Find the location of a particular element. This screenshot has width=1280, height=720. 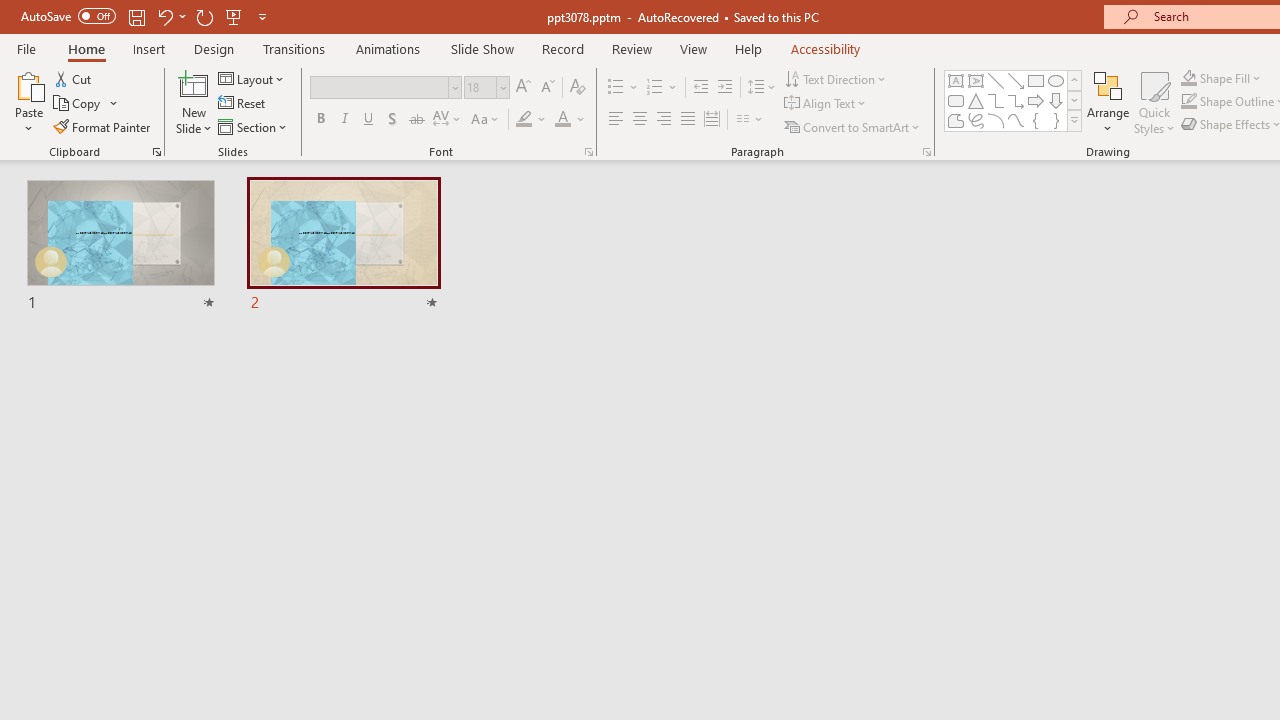

Right Brace is located at coordinates (1056, 120).